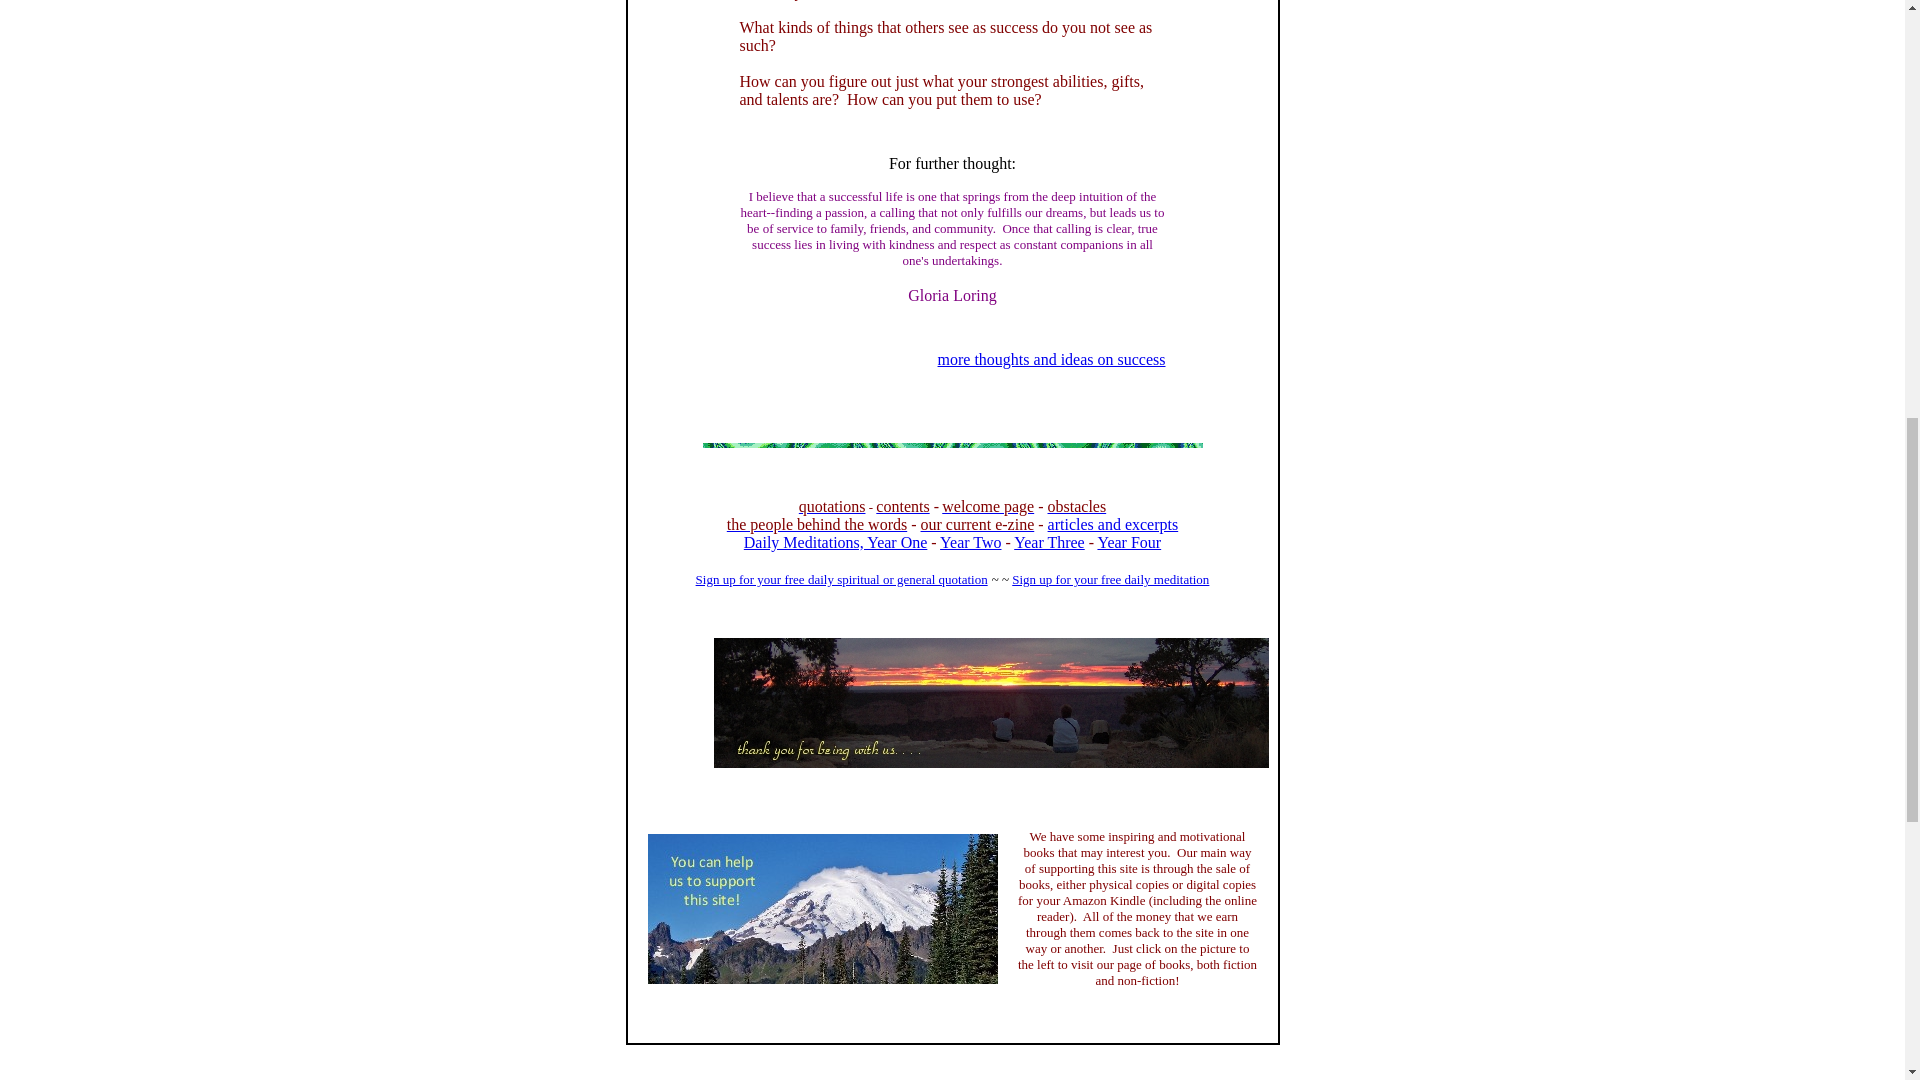  What do you see at coordinates (988, 506) in the screenshot?
I see `welcome page` at bounding box center [988, 506].